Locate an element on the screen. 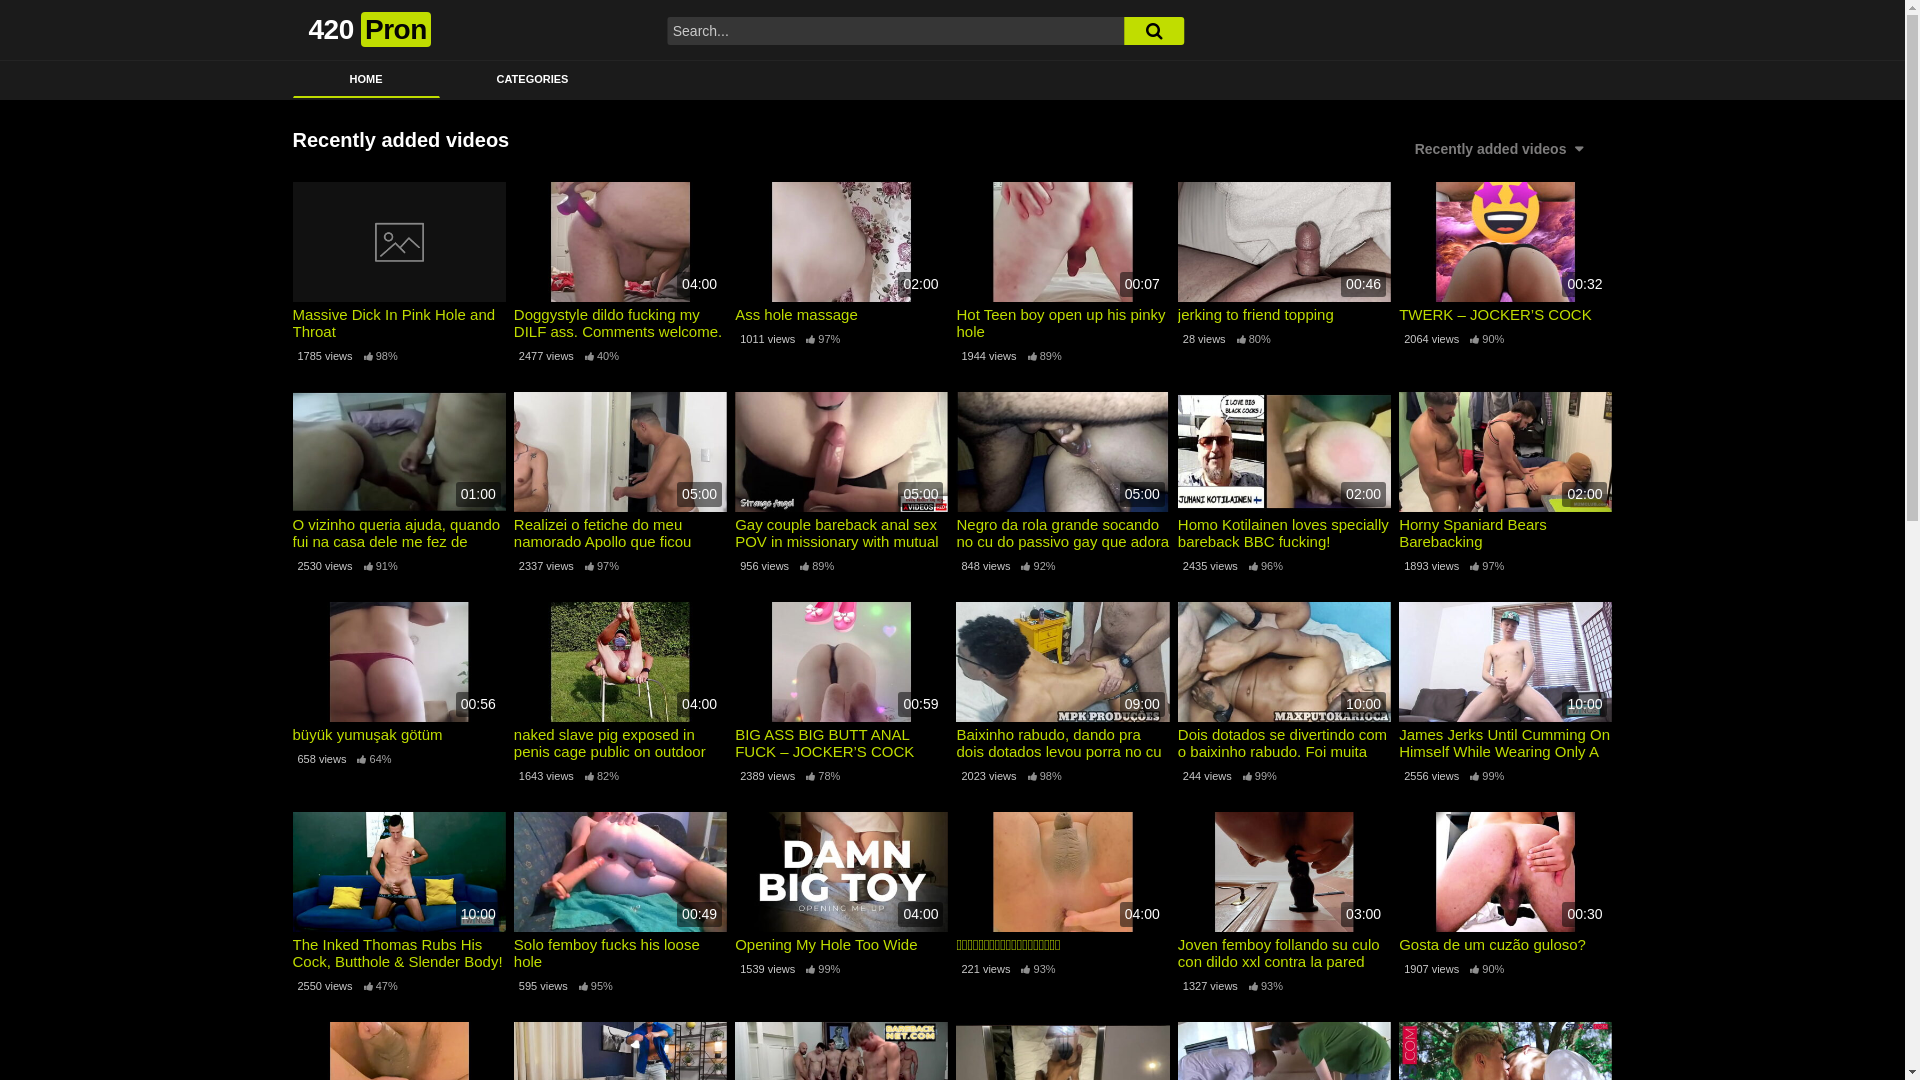  Doggystyle dildo fucking my DILF ass. Comments welcome. is located at coordinates (620, 323).